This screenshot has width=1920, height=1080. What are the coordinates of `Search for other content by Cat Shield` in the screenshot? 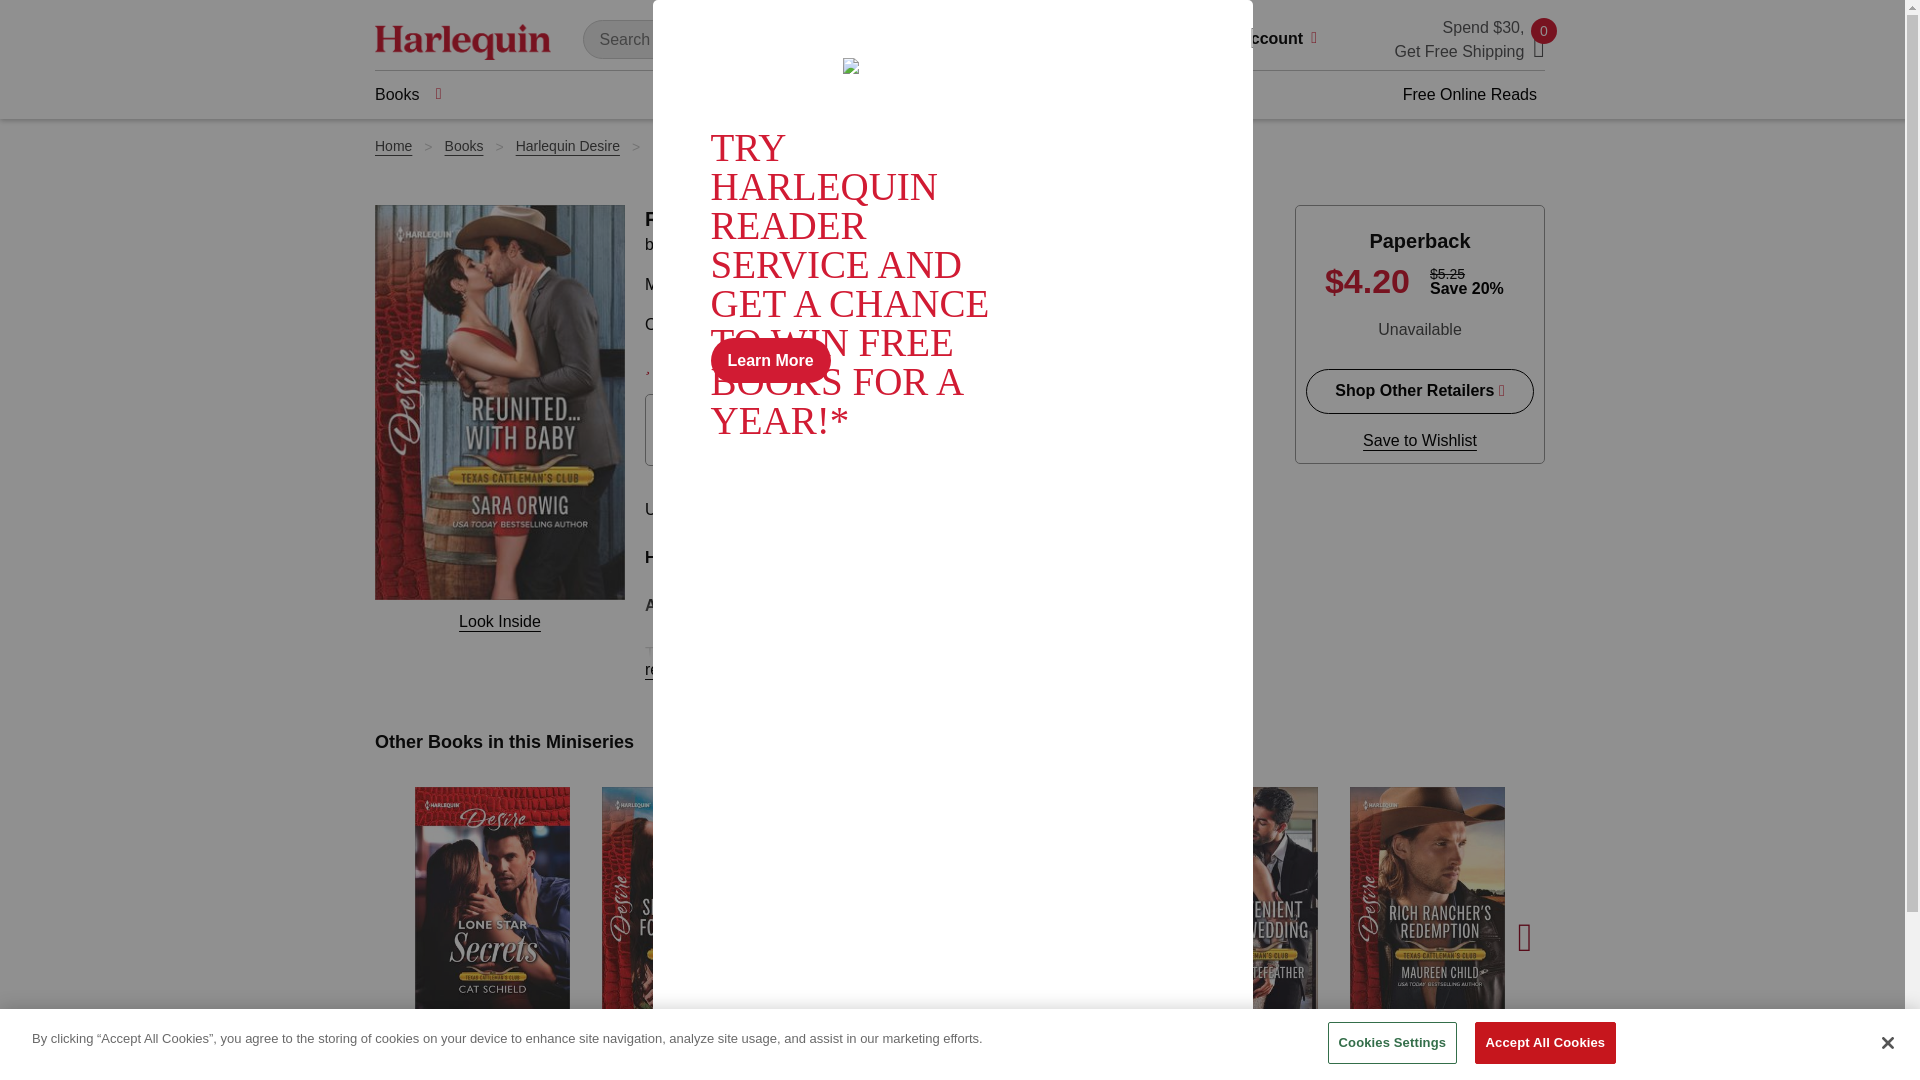 It's located at (472, 1074).